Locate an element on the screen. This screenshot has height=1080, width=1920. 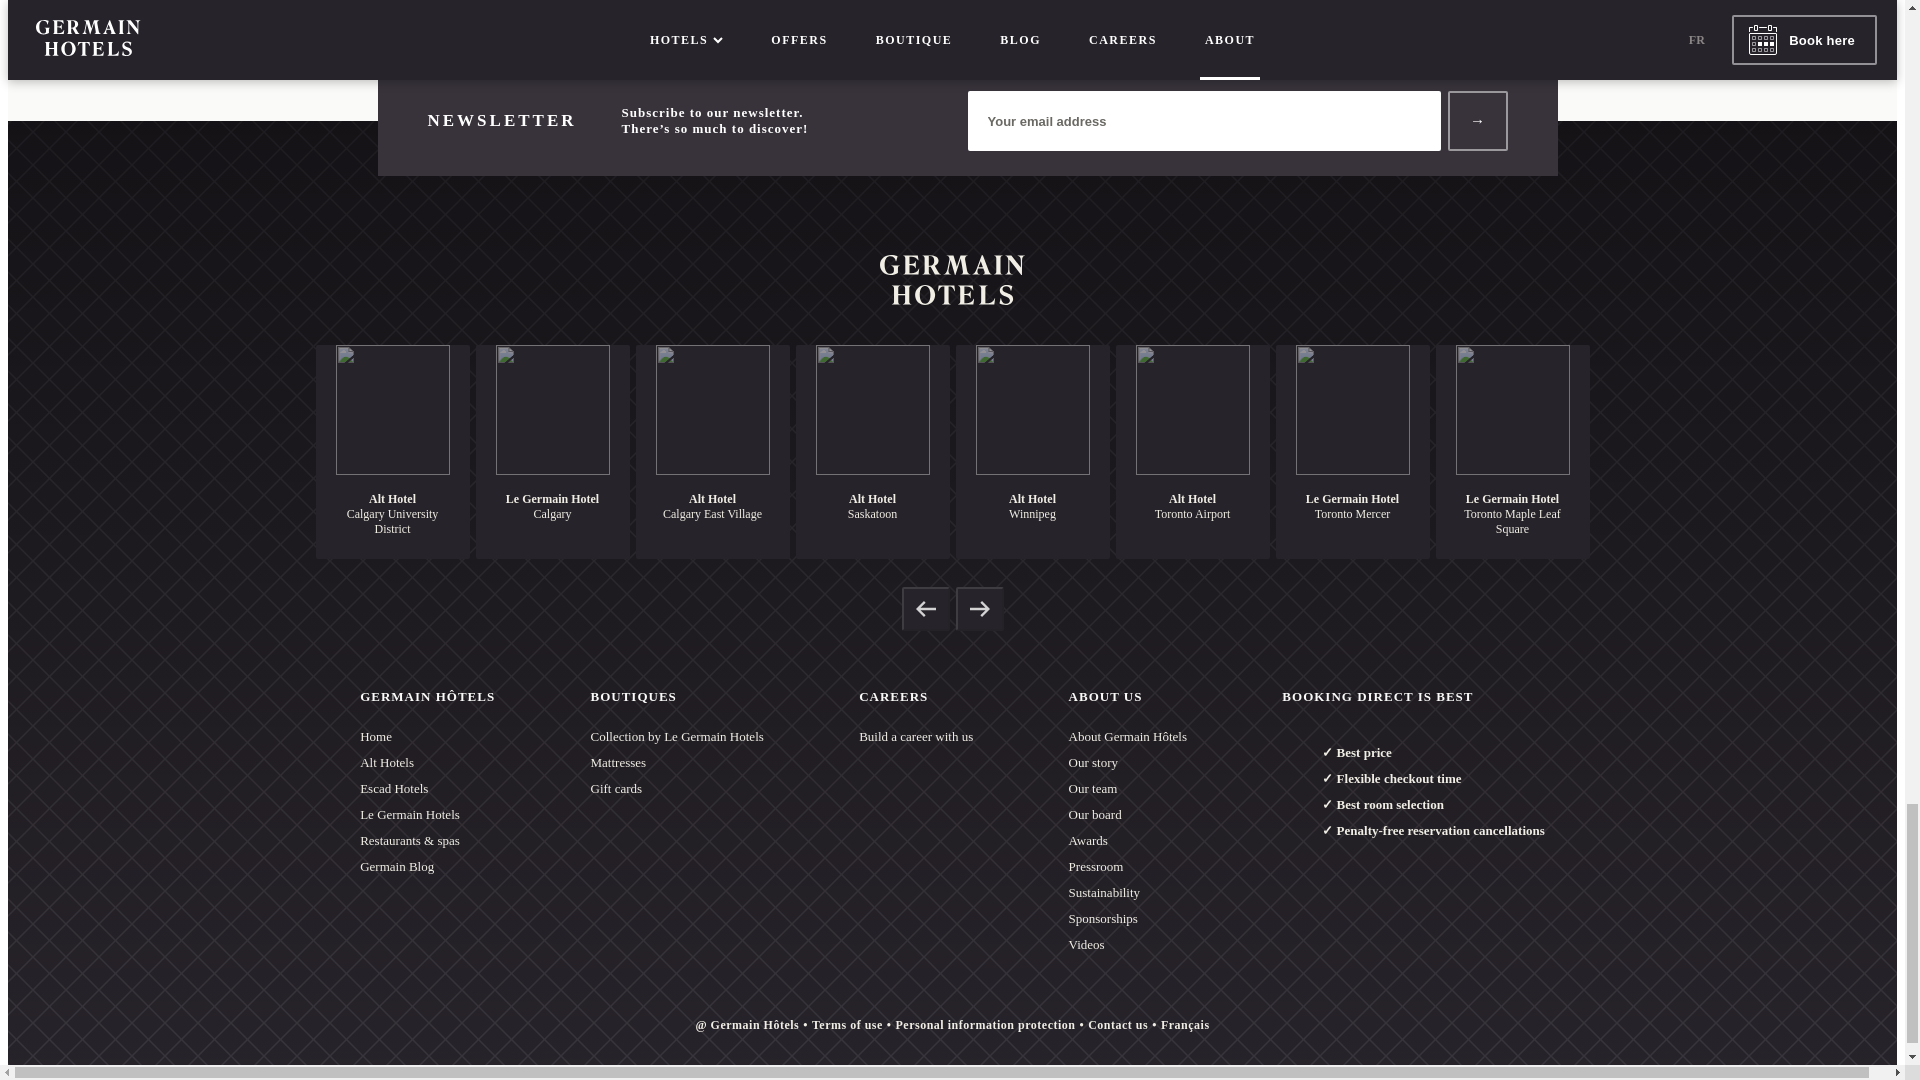
Sustainability is located at coordinates (1128, 893).